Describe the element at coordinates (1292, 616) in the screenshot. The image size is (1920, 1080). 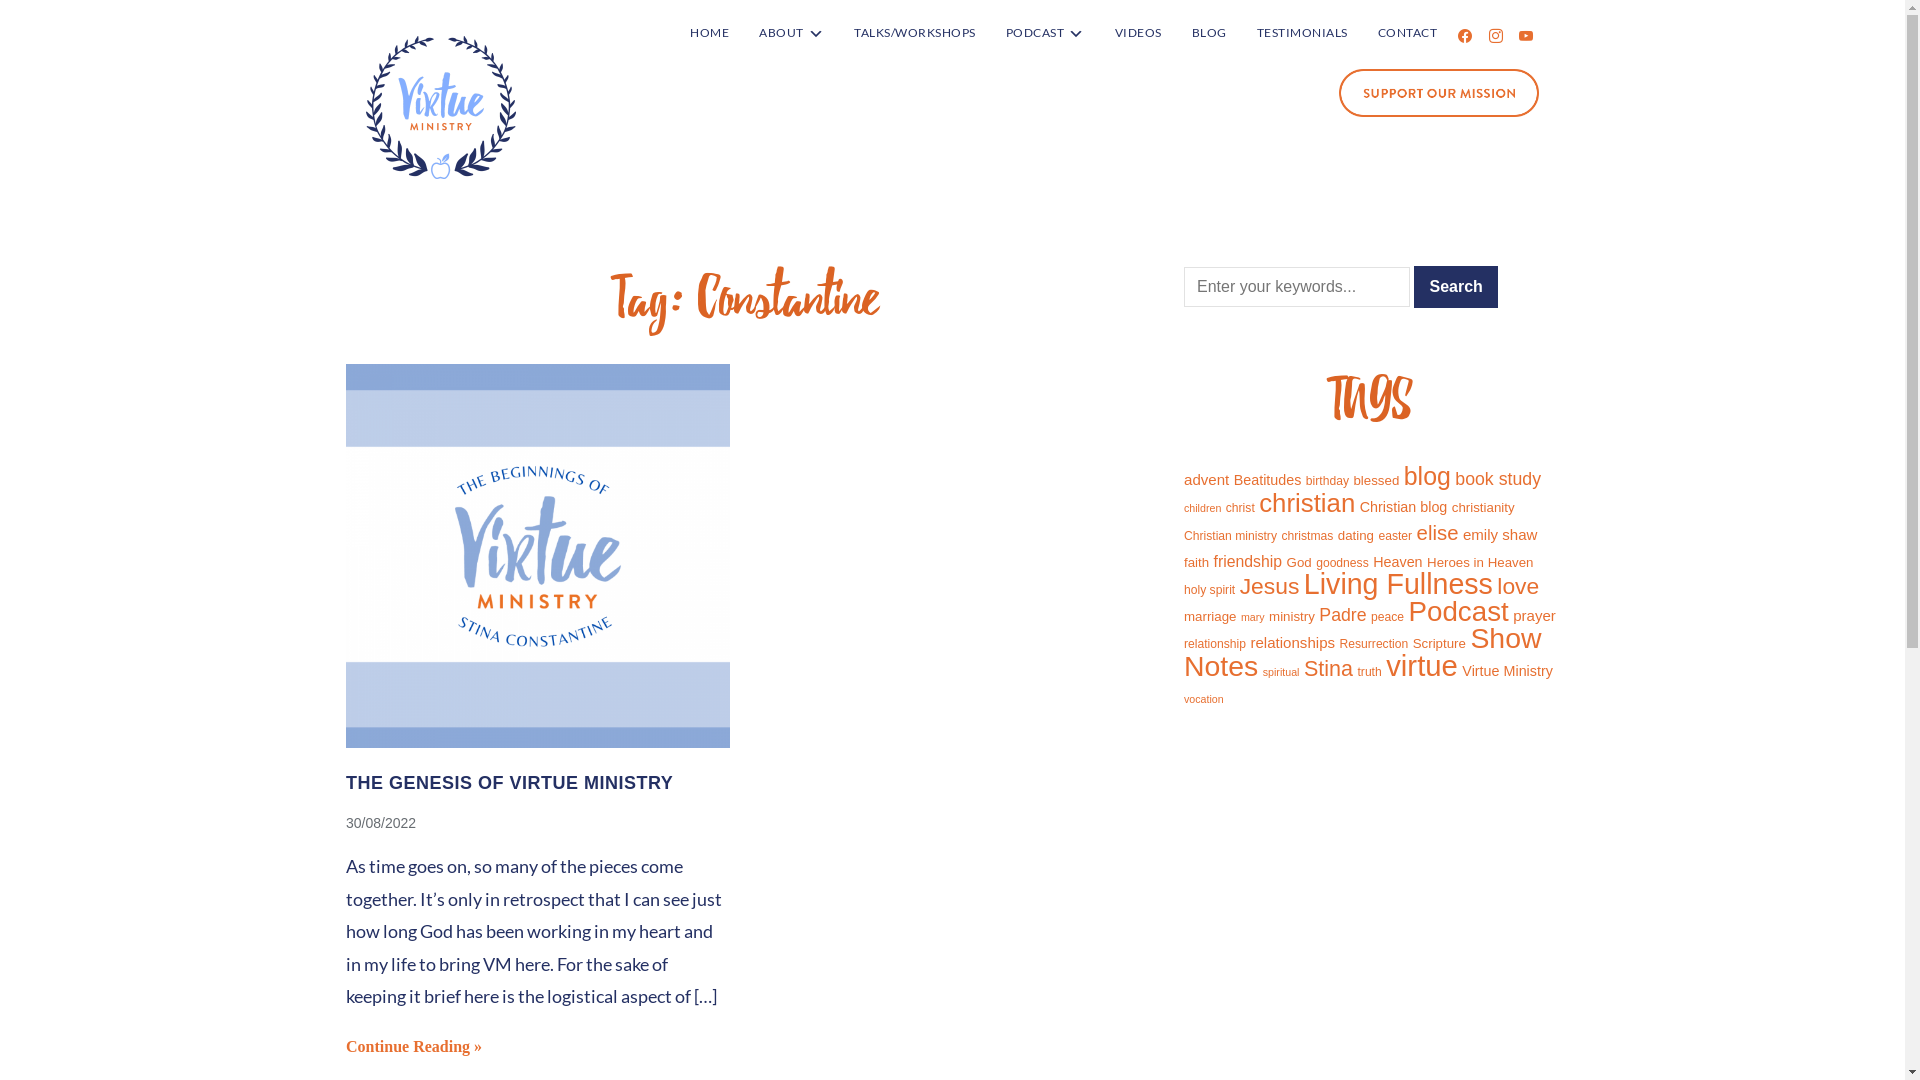
I see `ministry` at that location.